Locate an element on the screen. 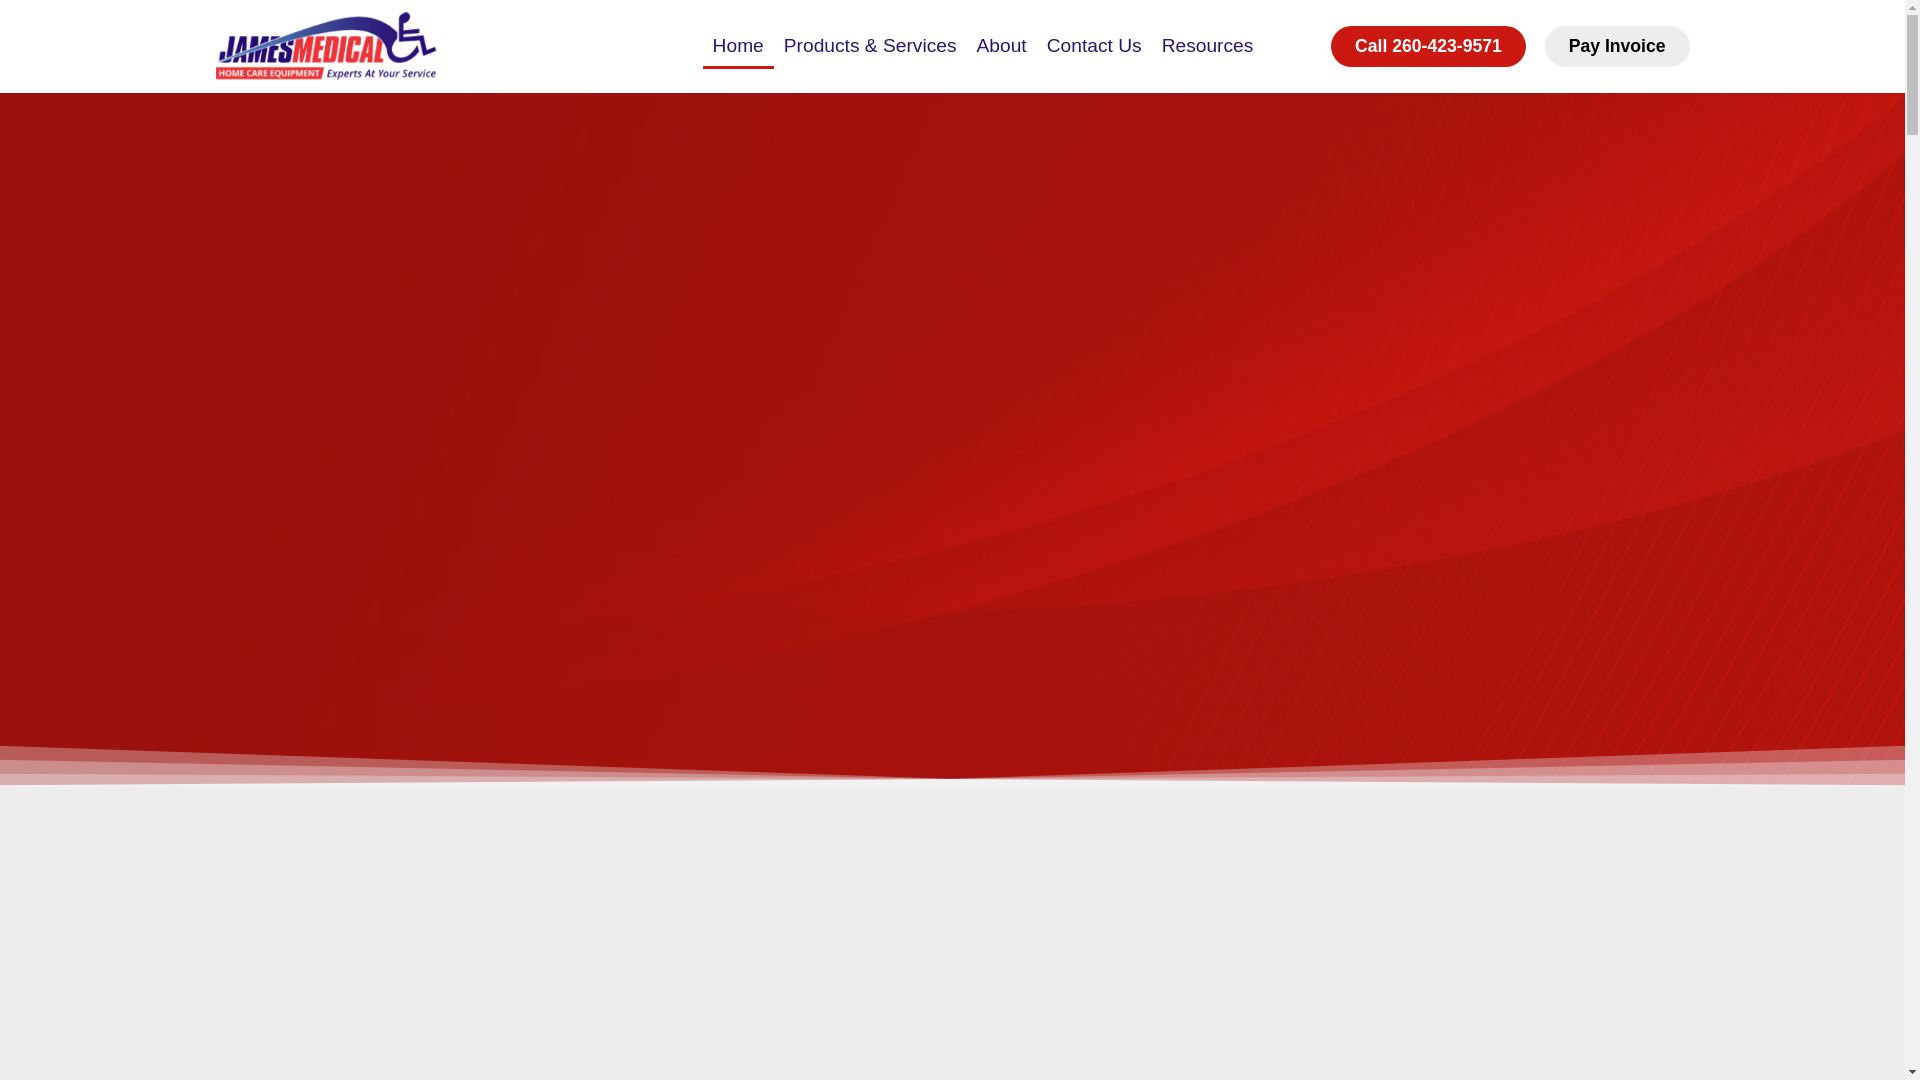 The image size is (1920, 1080). About is located at coordinates (1002, 46).